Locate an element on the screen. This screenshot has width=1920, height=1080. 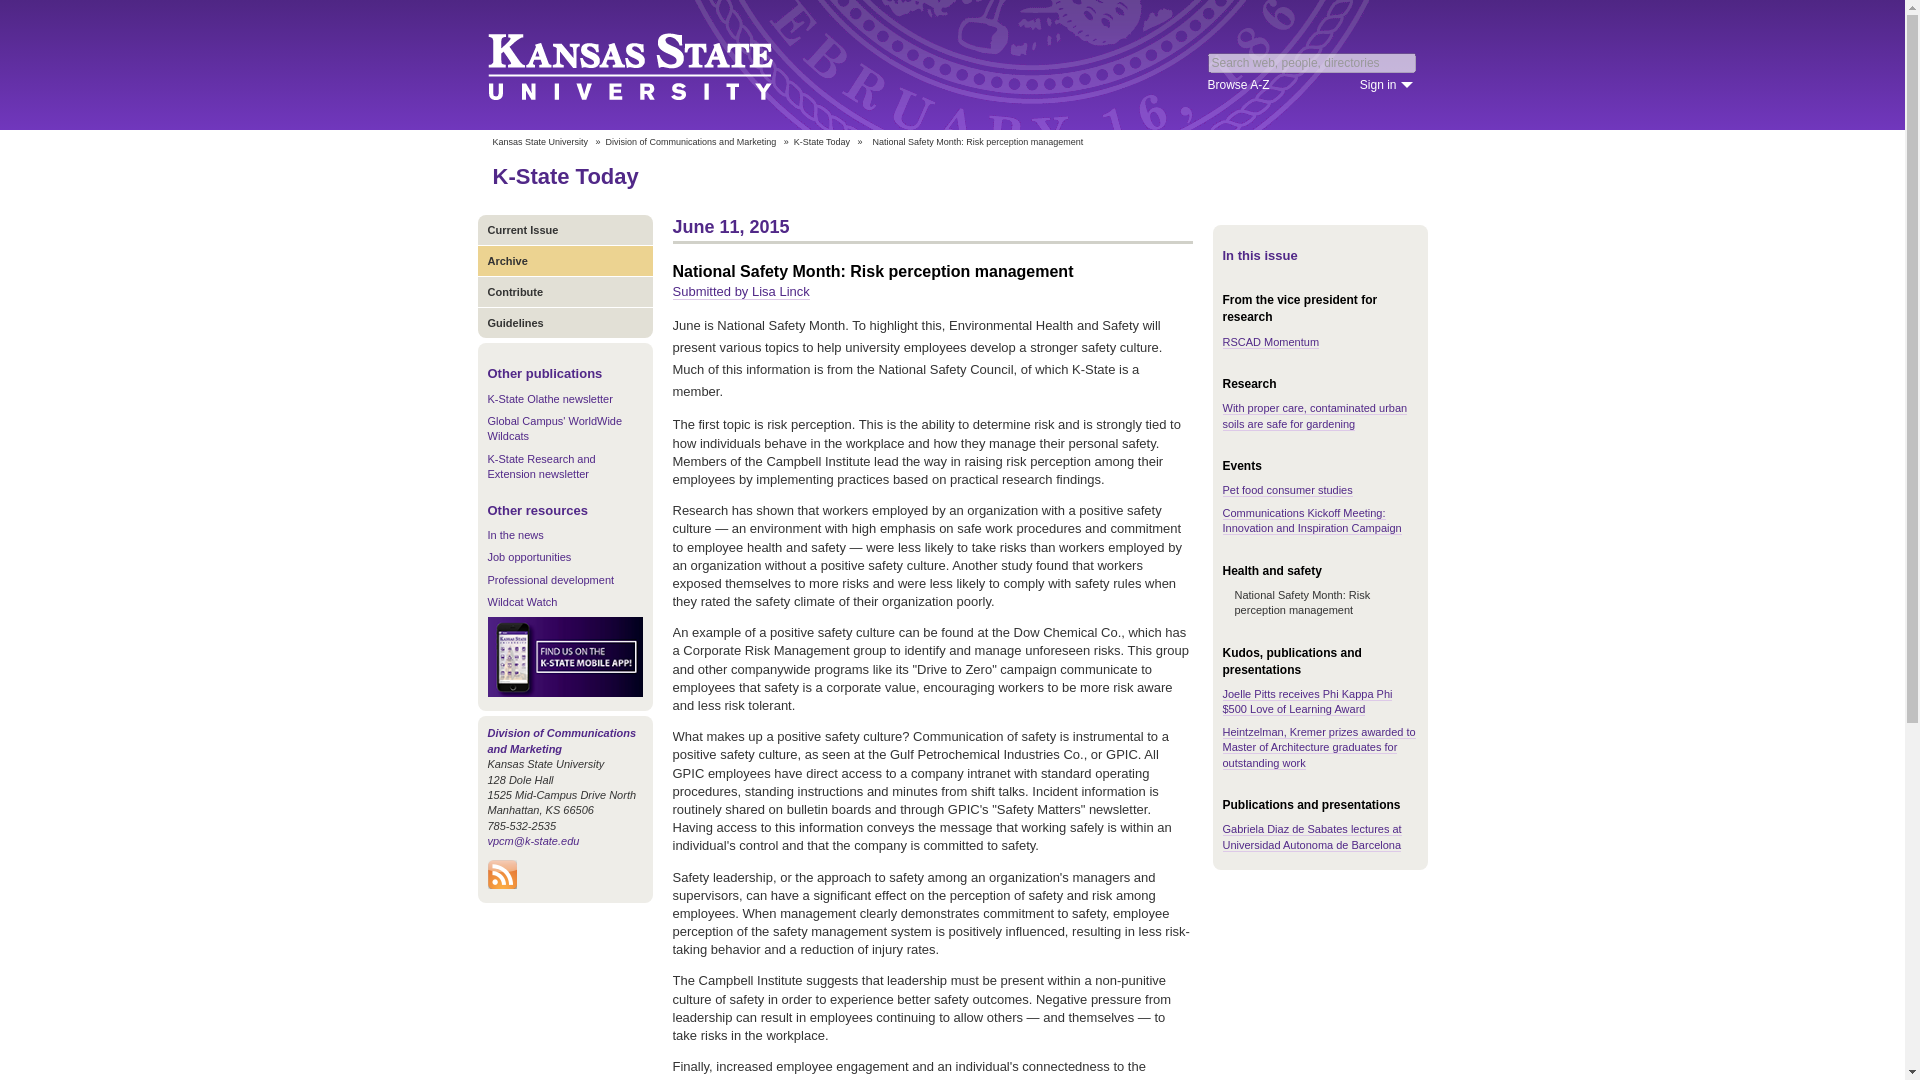
Wildcat Watch is located at coordinates (522, 602).